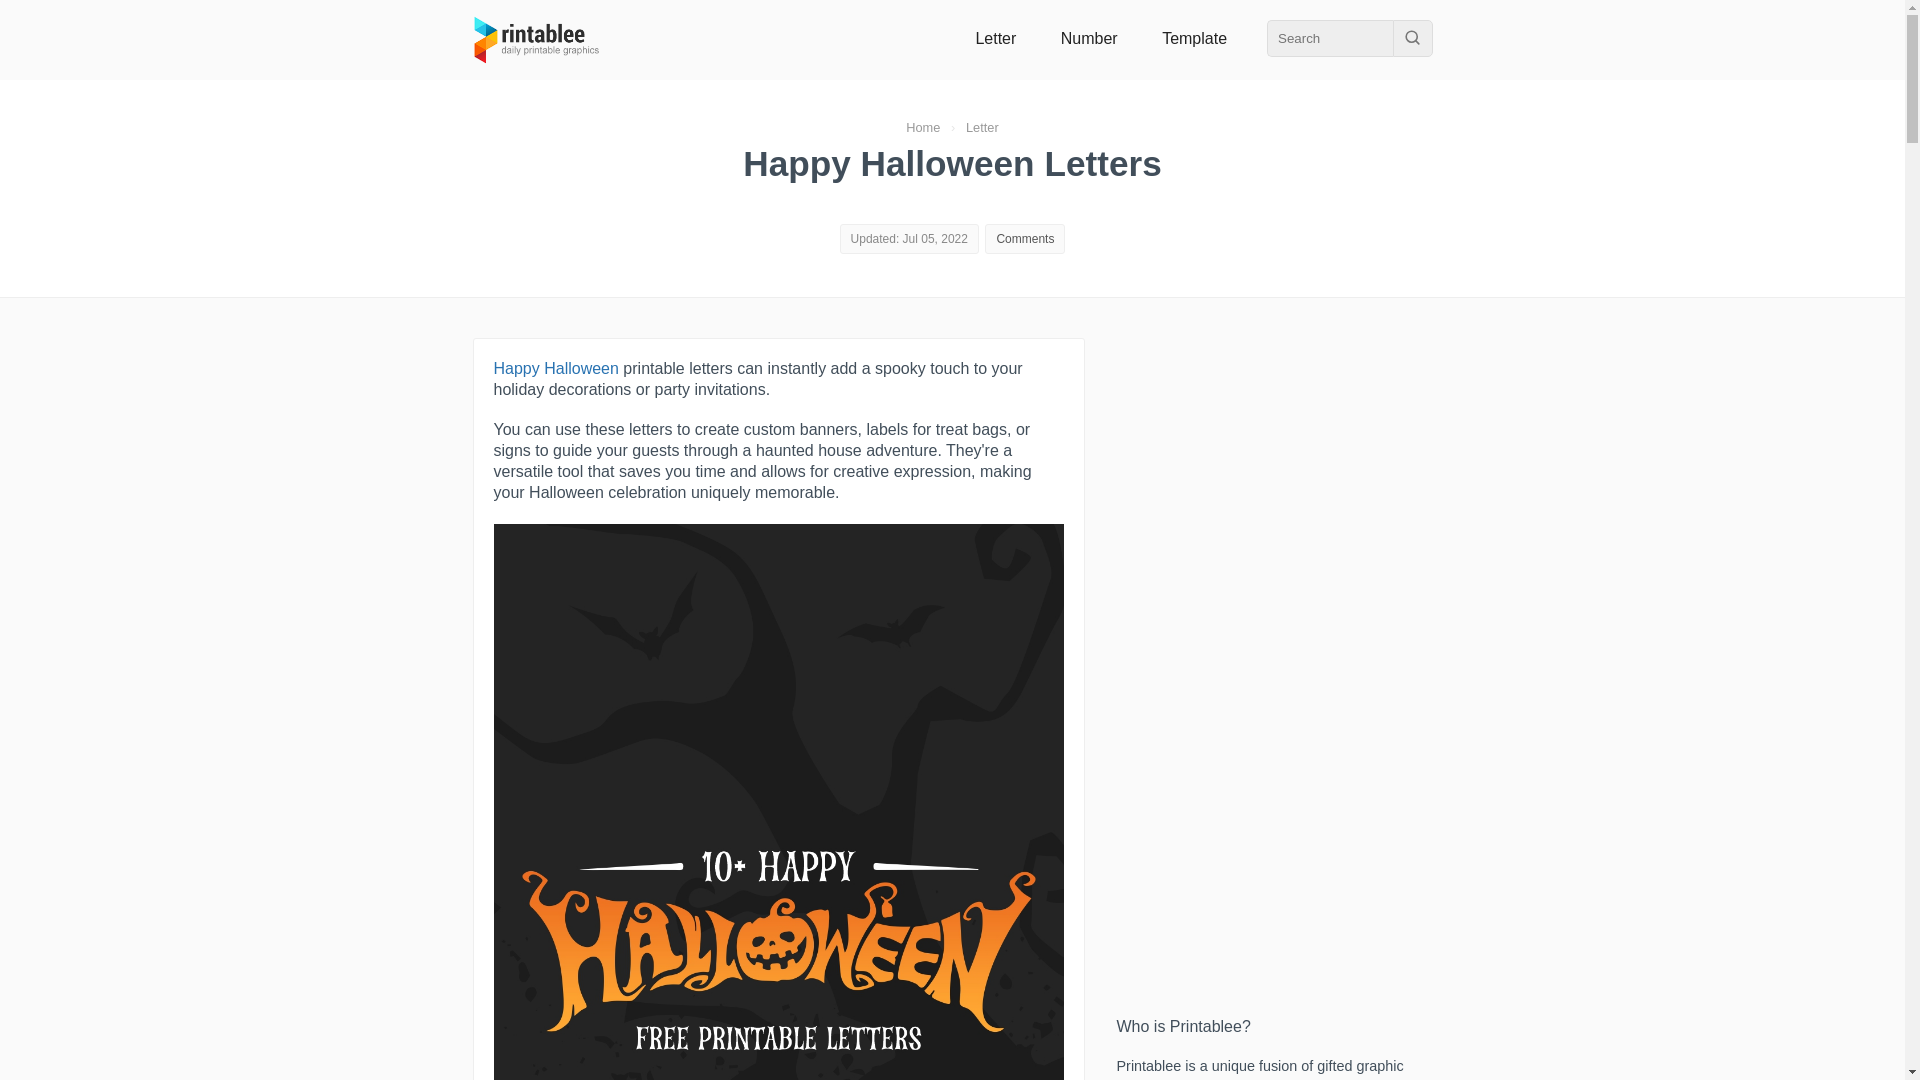 This screenshot has width=1920, height=1080. I want to click on Printable Template Category, so click(1194, 38).